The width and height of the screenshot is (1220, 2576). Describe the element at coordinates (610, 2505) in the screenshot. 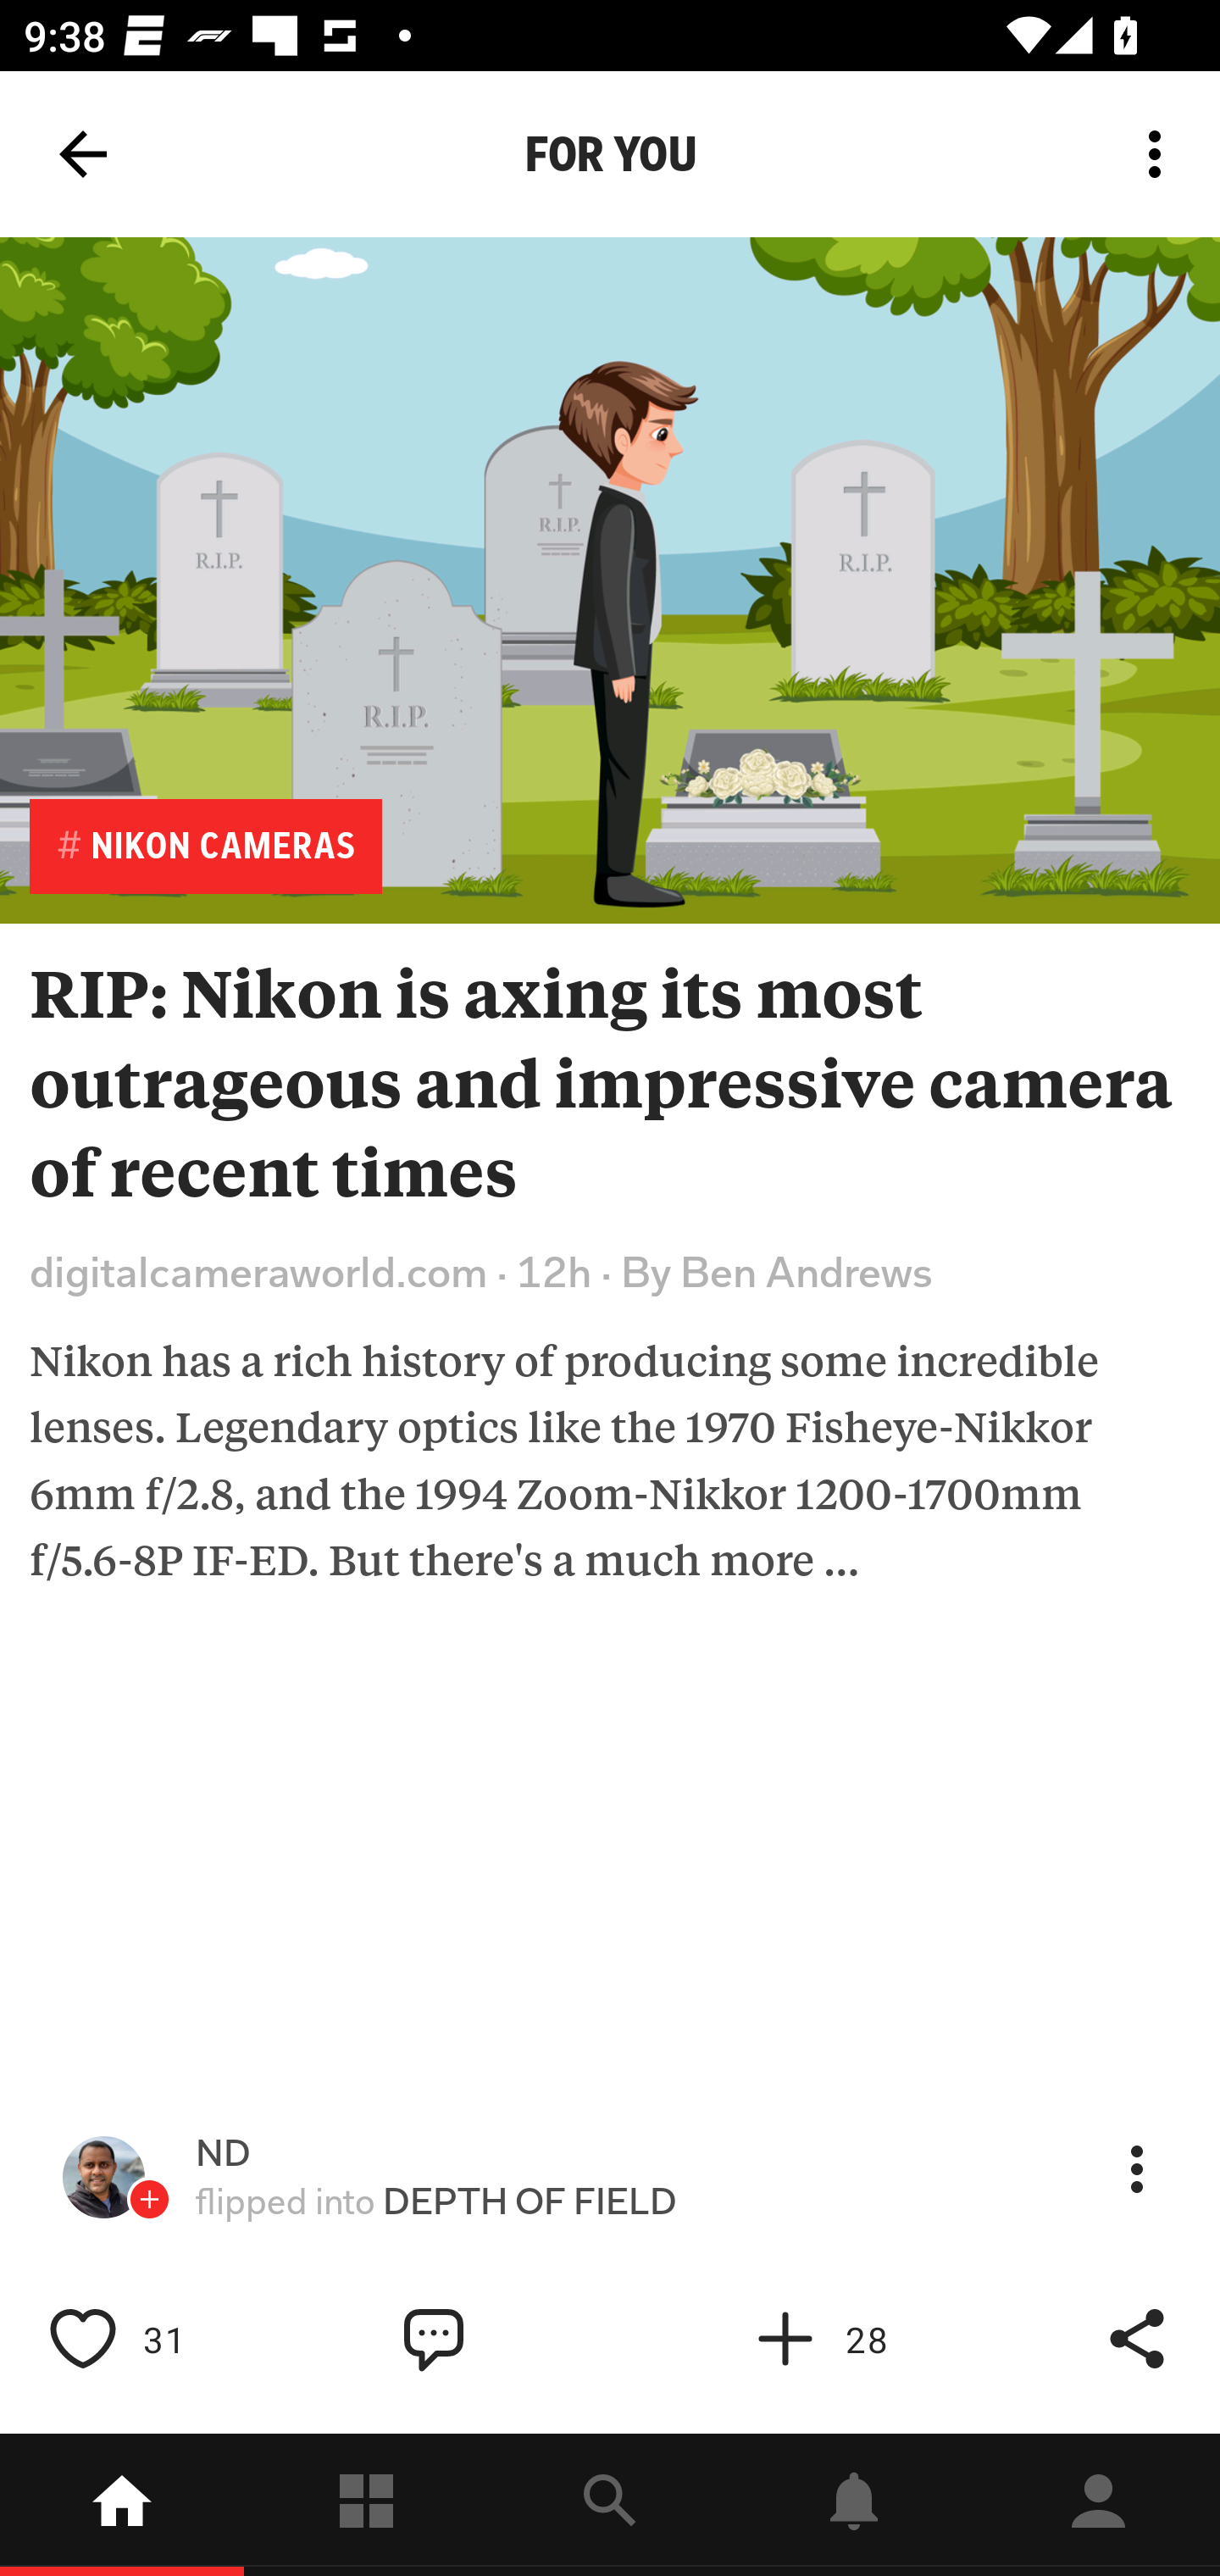

I see `explore` at that location.